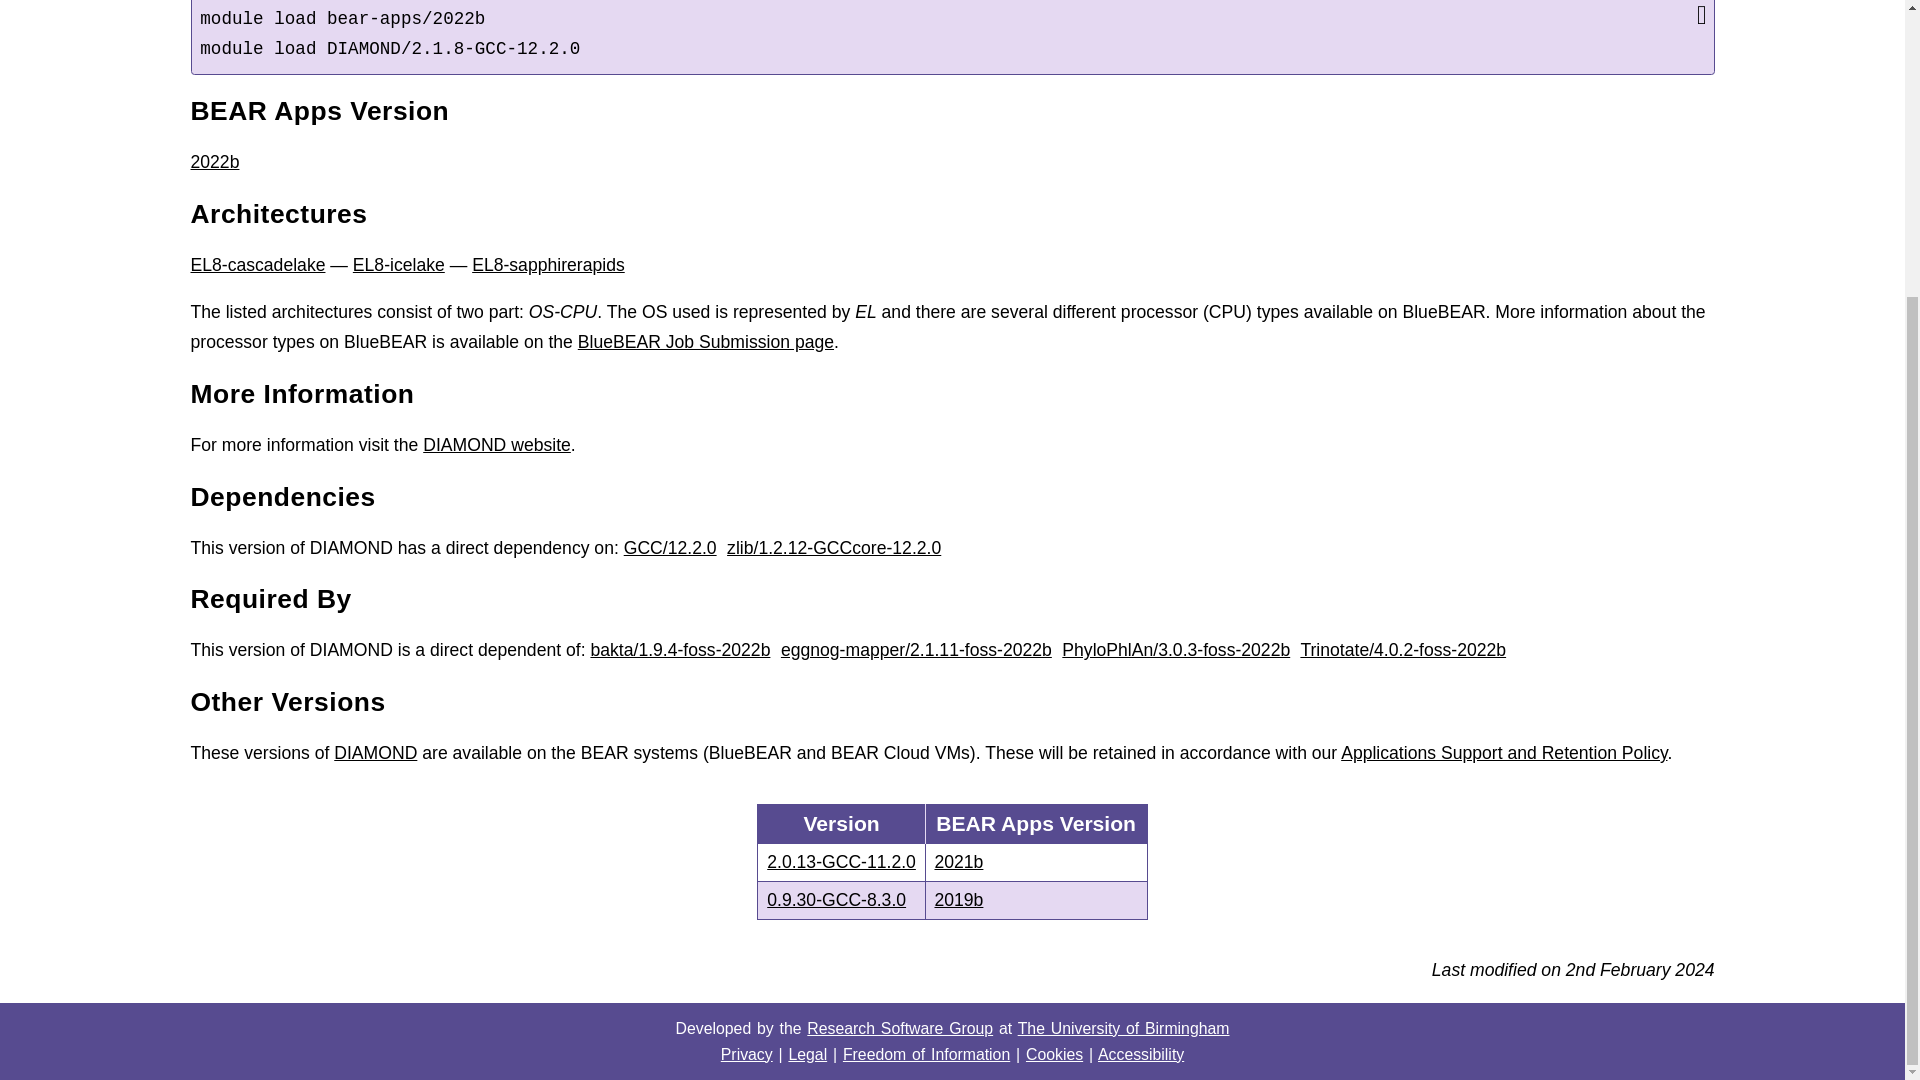 The height and width of the screenshot is (1080, 1920). Describe the element at coordinates (705, 342) in the screenshot. I see `BlueBEAR Job Submission page` at that location.